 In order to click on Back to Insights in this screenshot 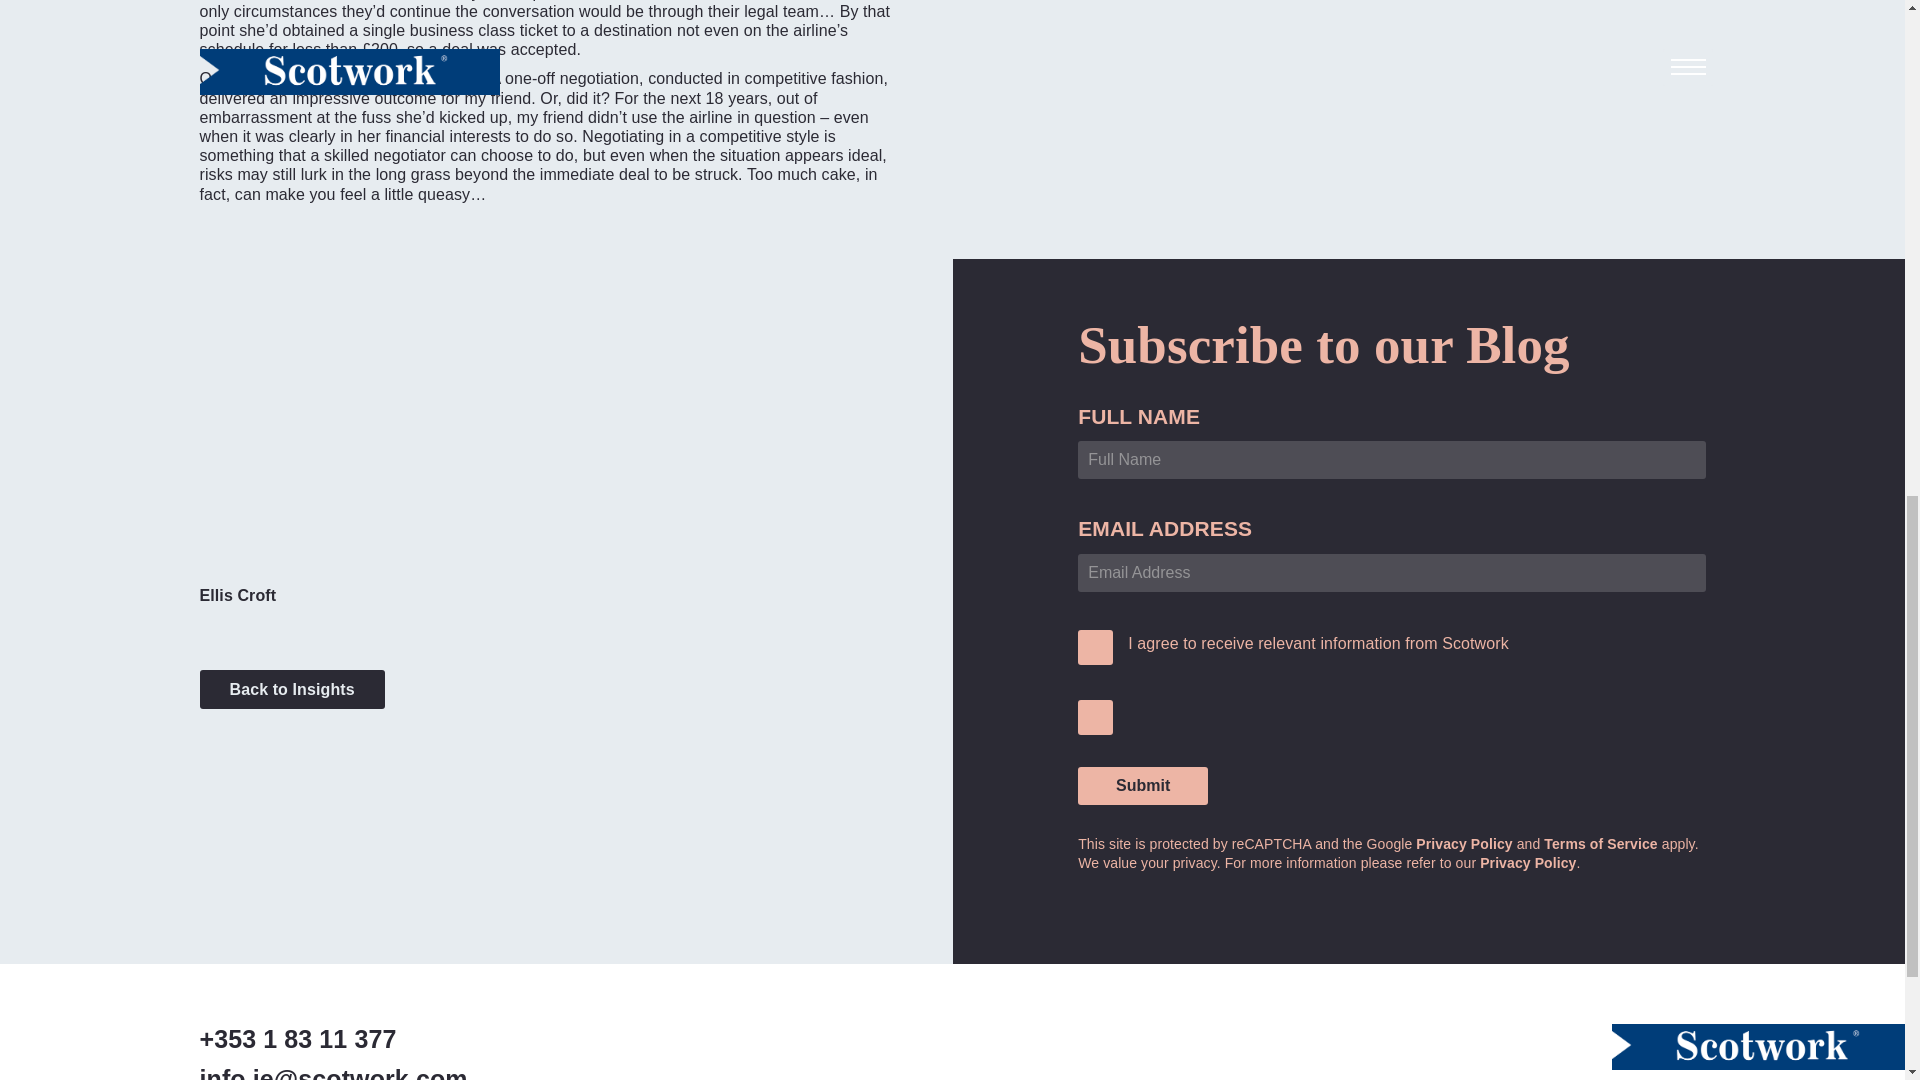, I will do `click(292, 688)`.